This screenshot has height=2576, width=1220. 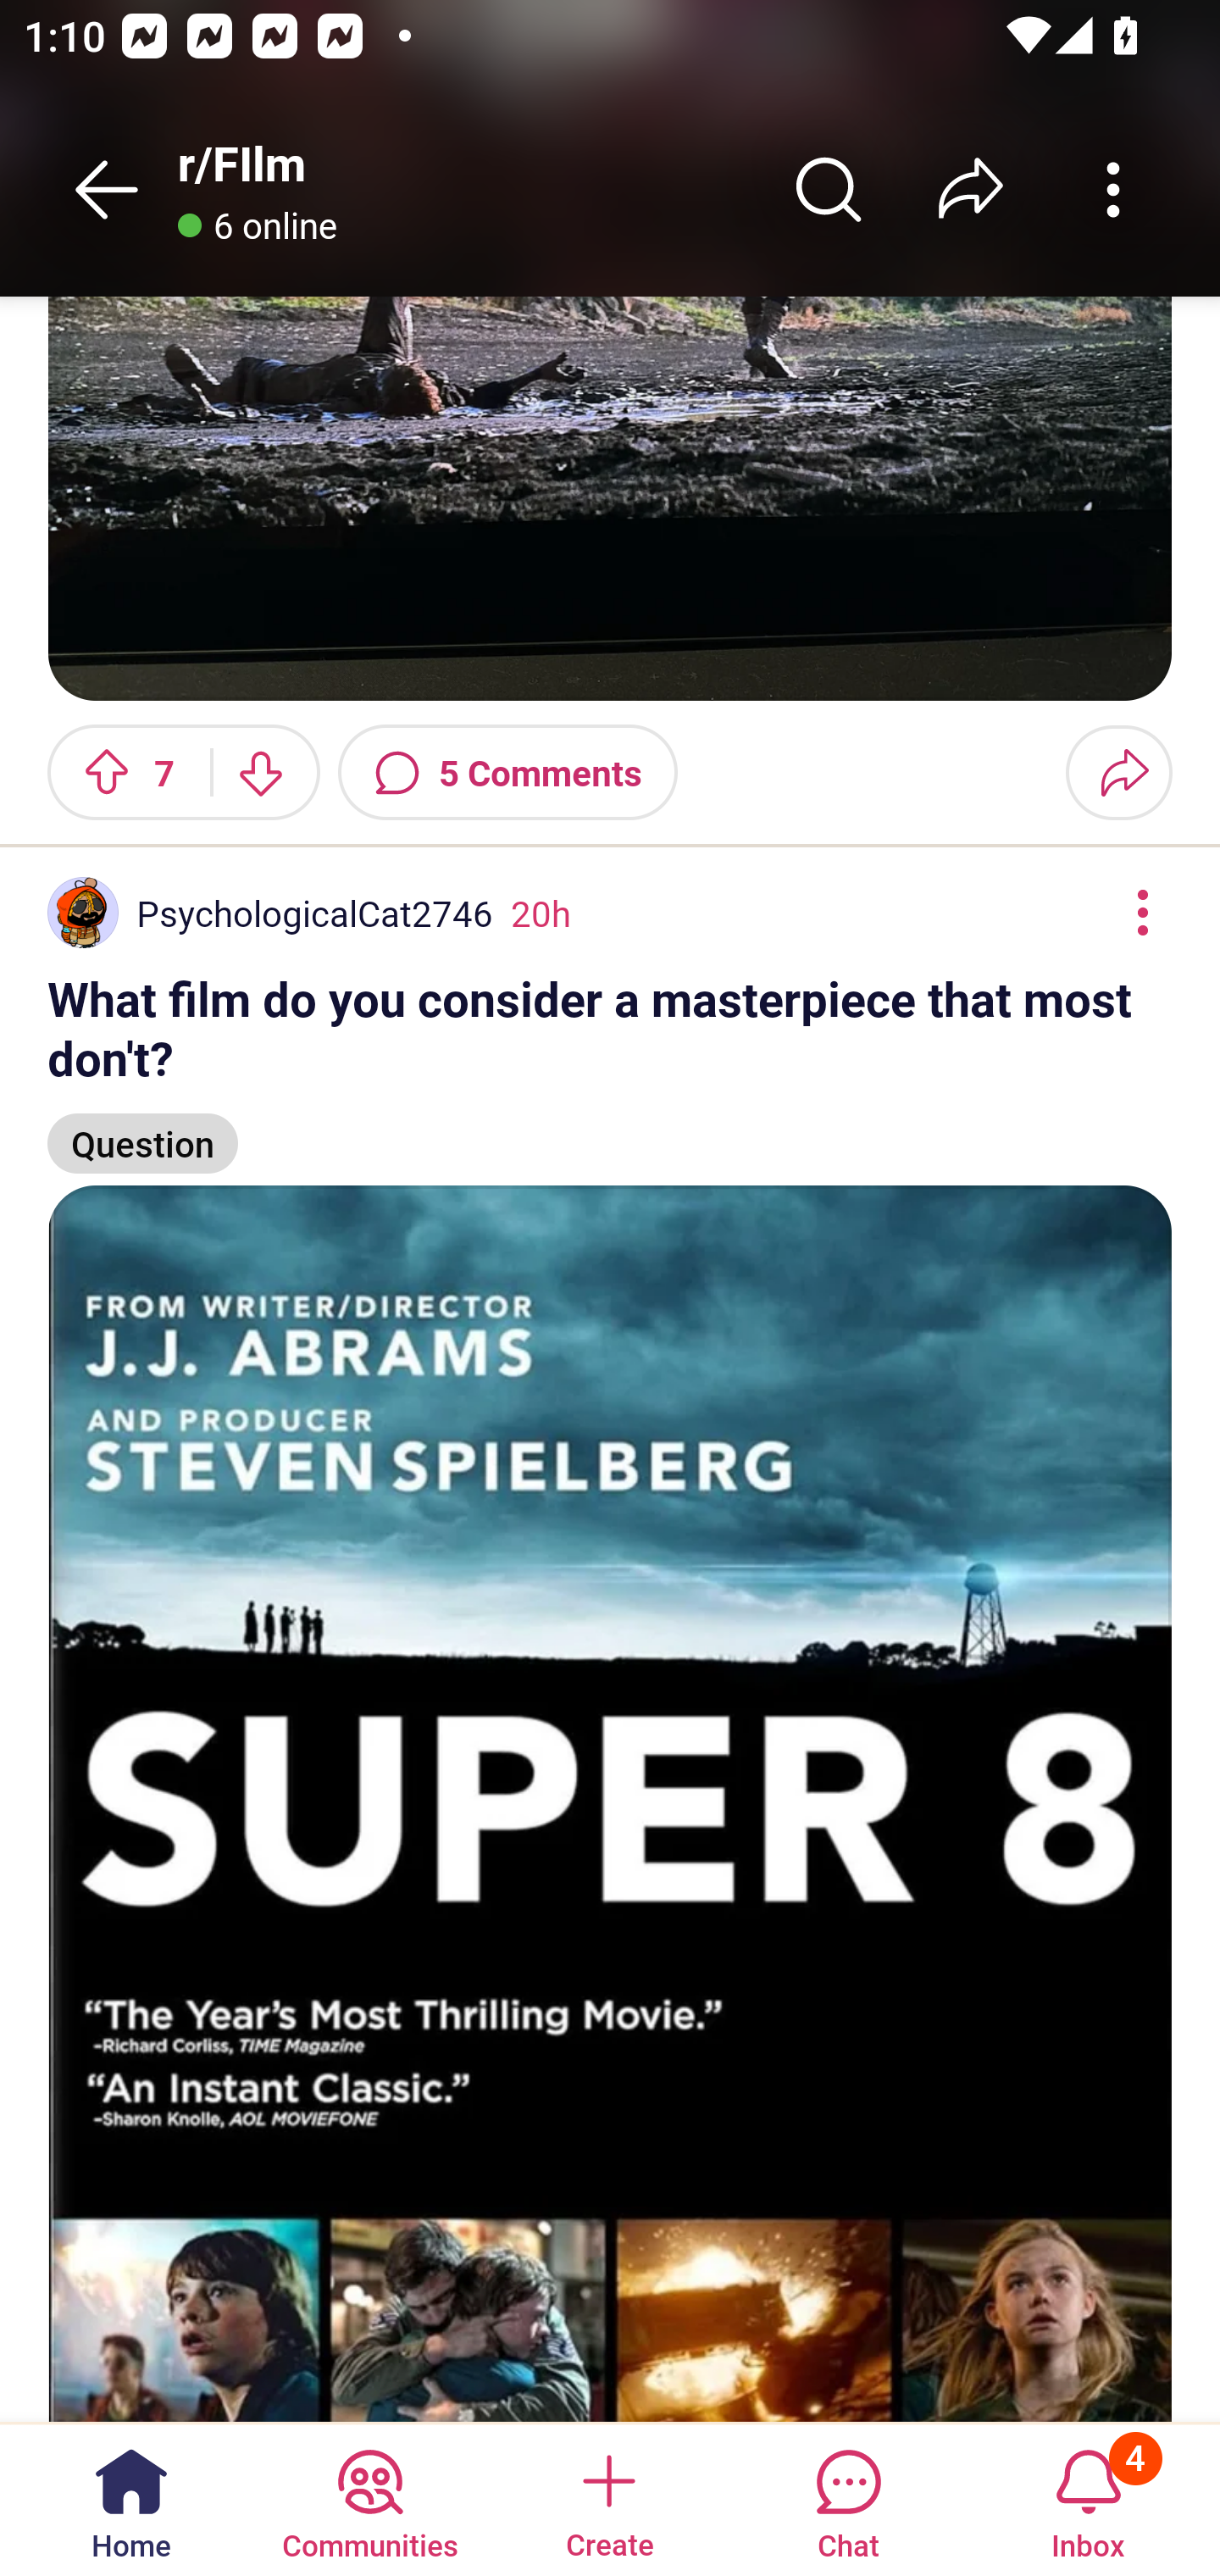 I want to click on Search r/﻿FIlm, so click(x=829, y=189).